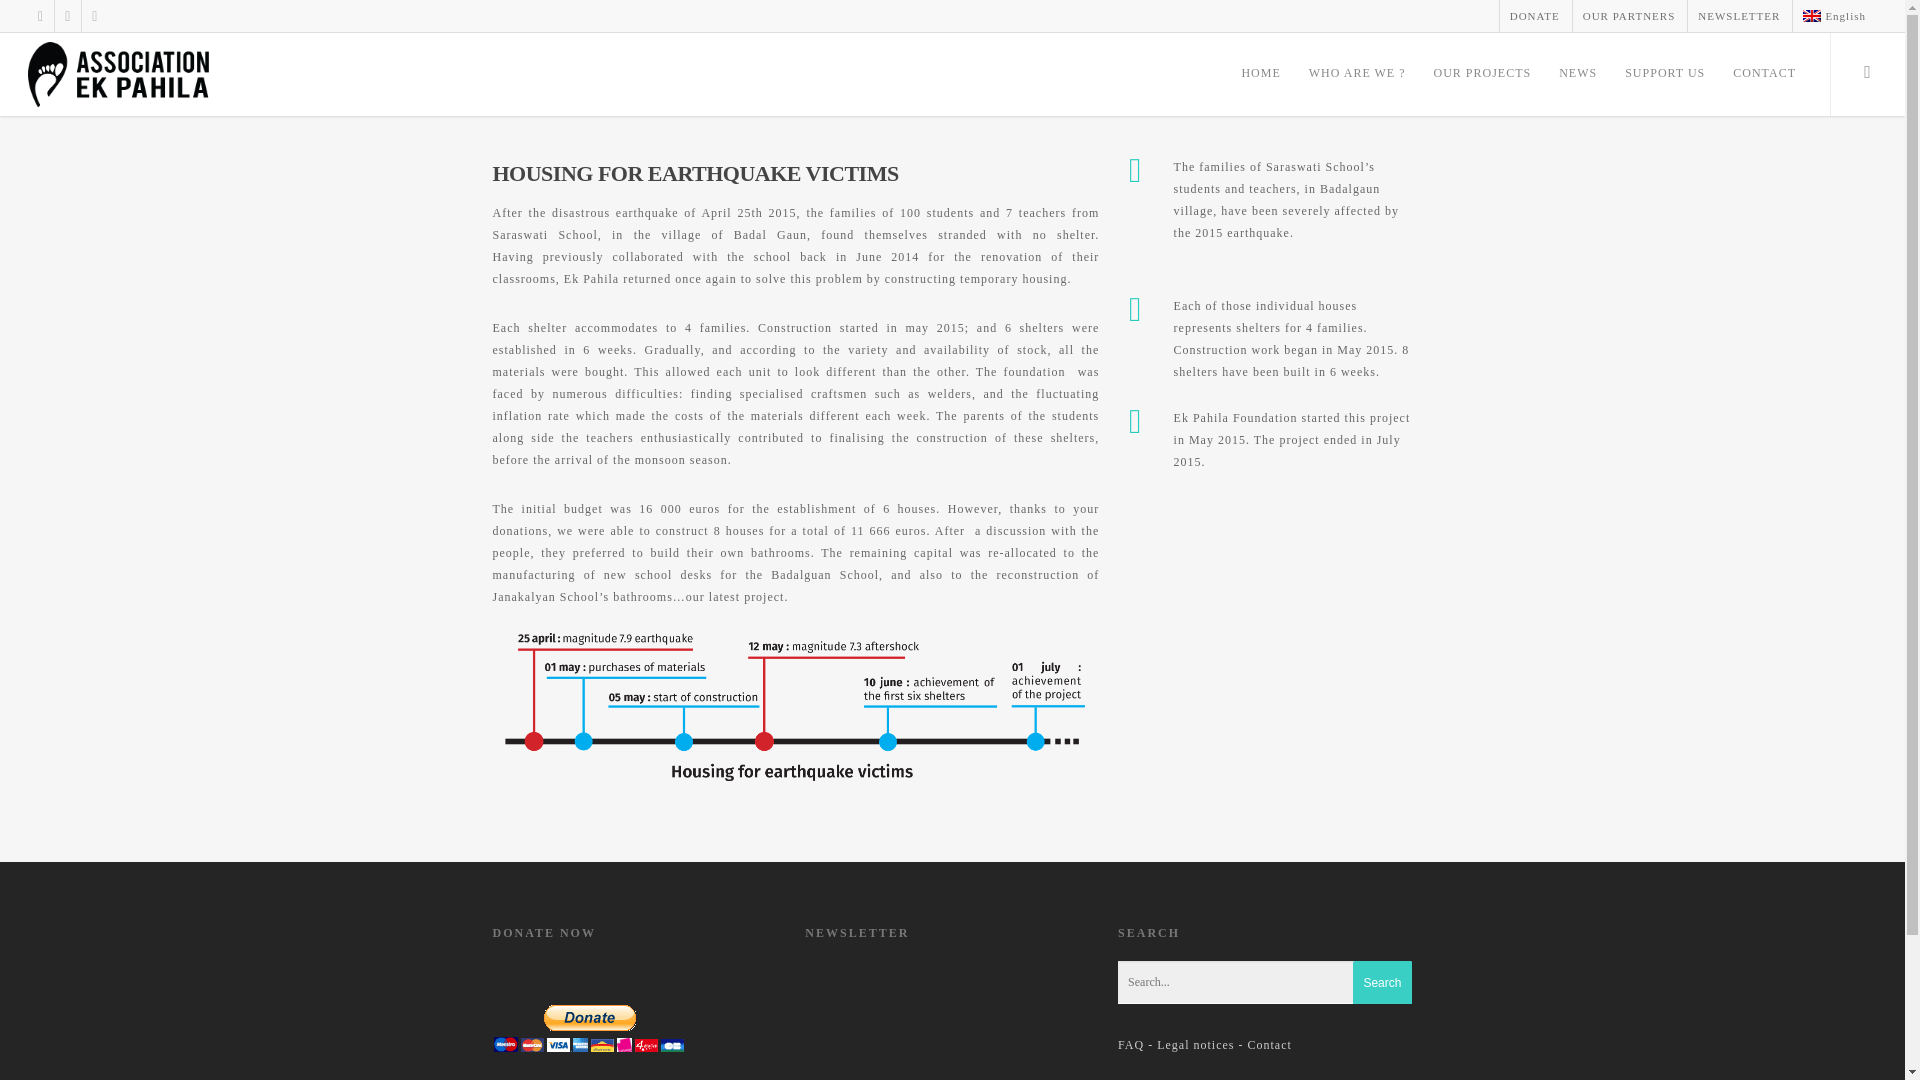  I want to click on WHO ARE WE ?, so click(1357, 78).